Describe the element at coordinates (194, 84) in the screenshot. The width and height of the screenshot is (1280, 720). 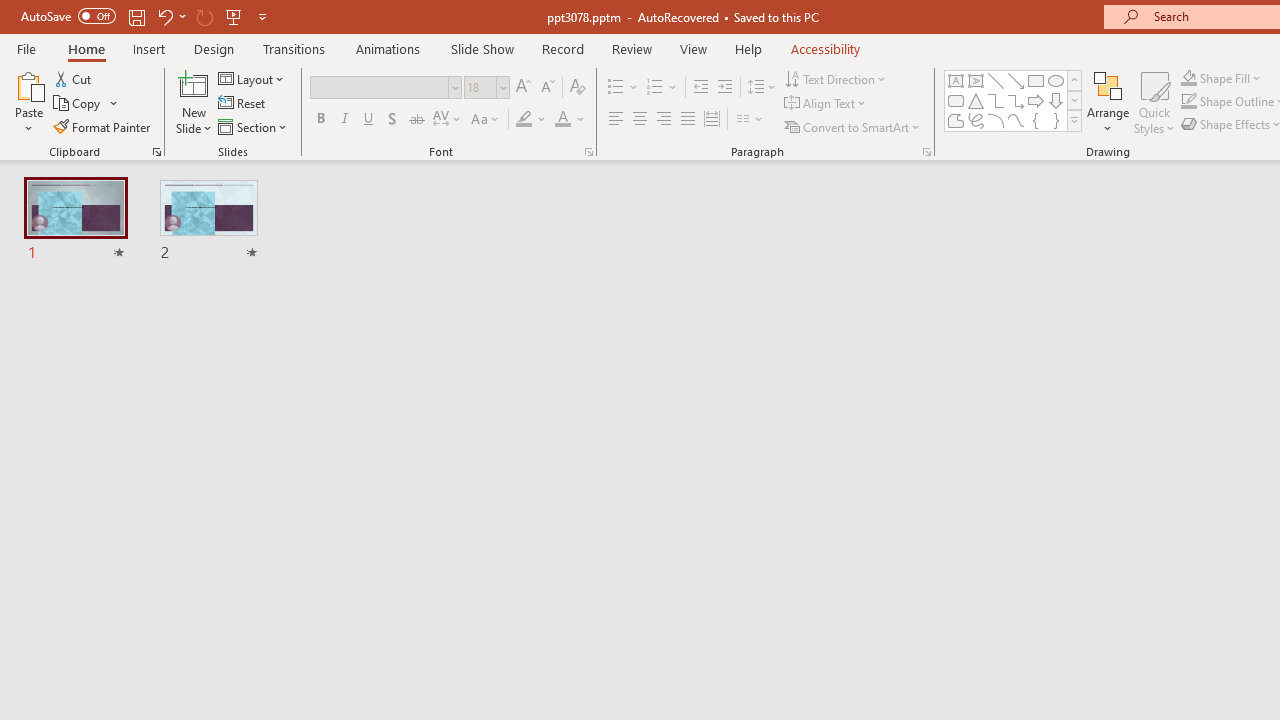
I see `New Slide` at that location.